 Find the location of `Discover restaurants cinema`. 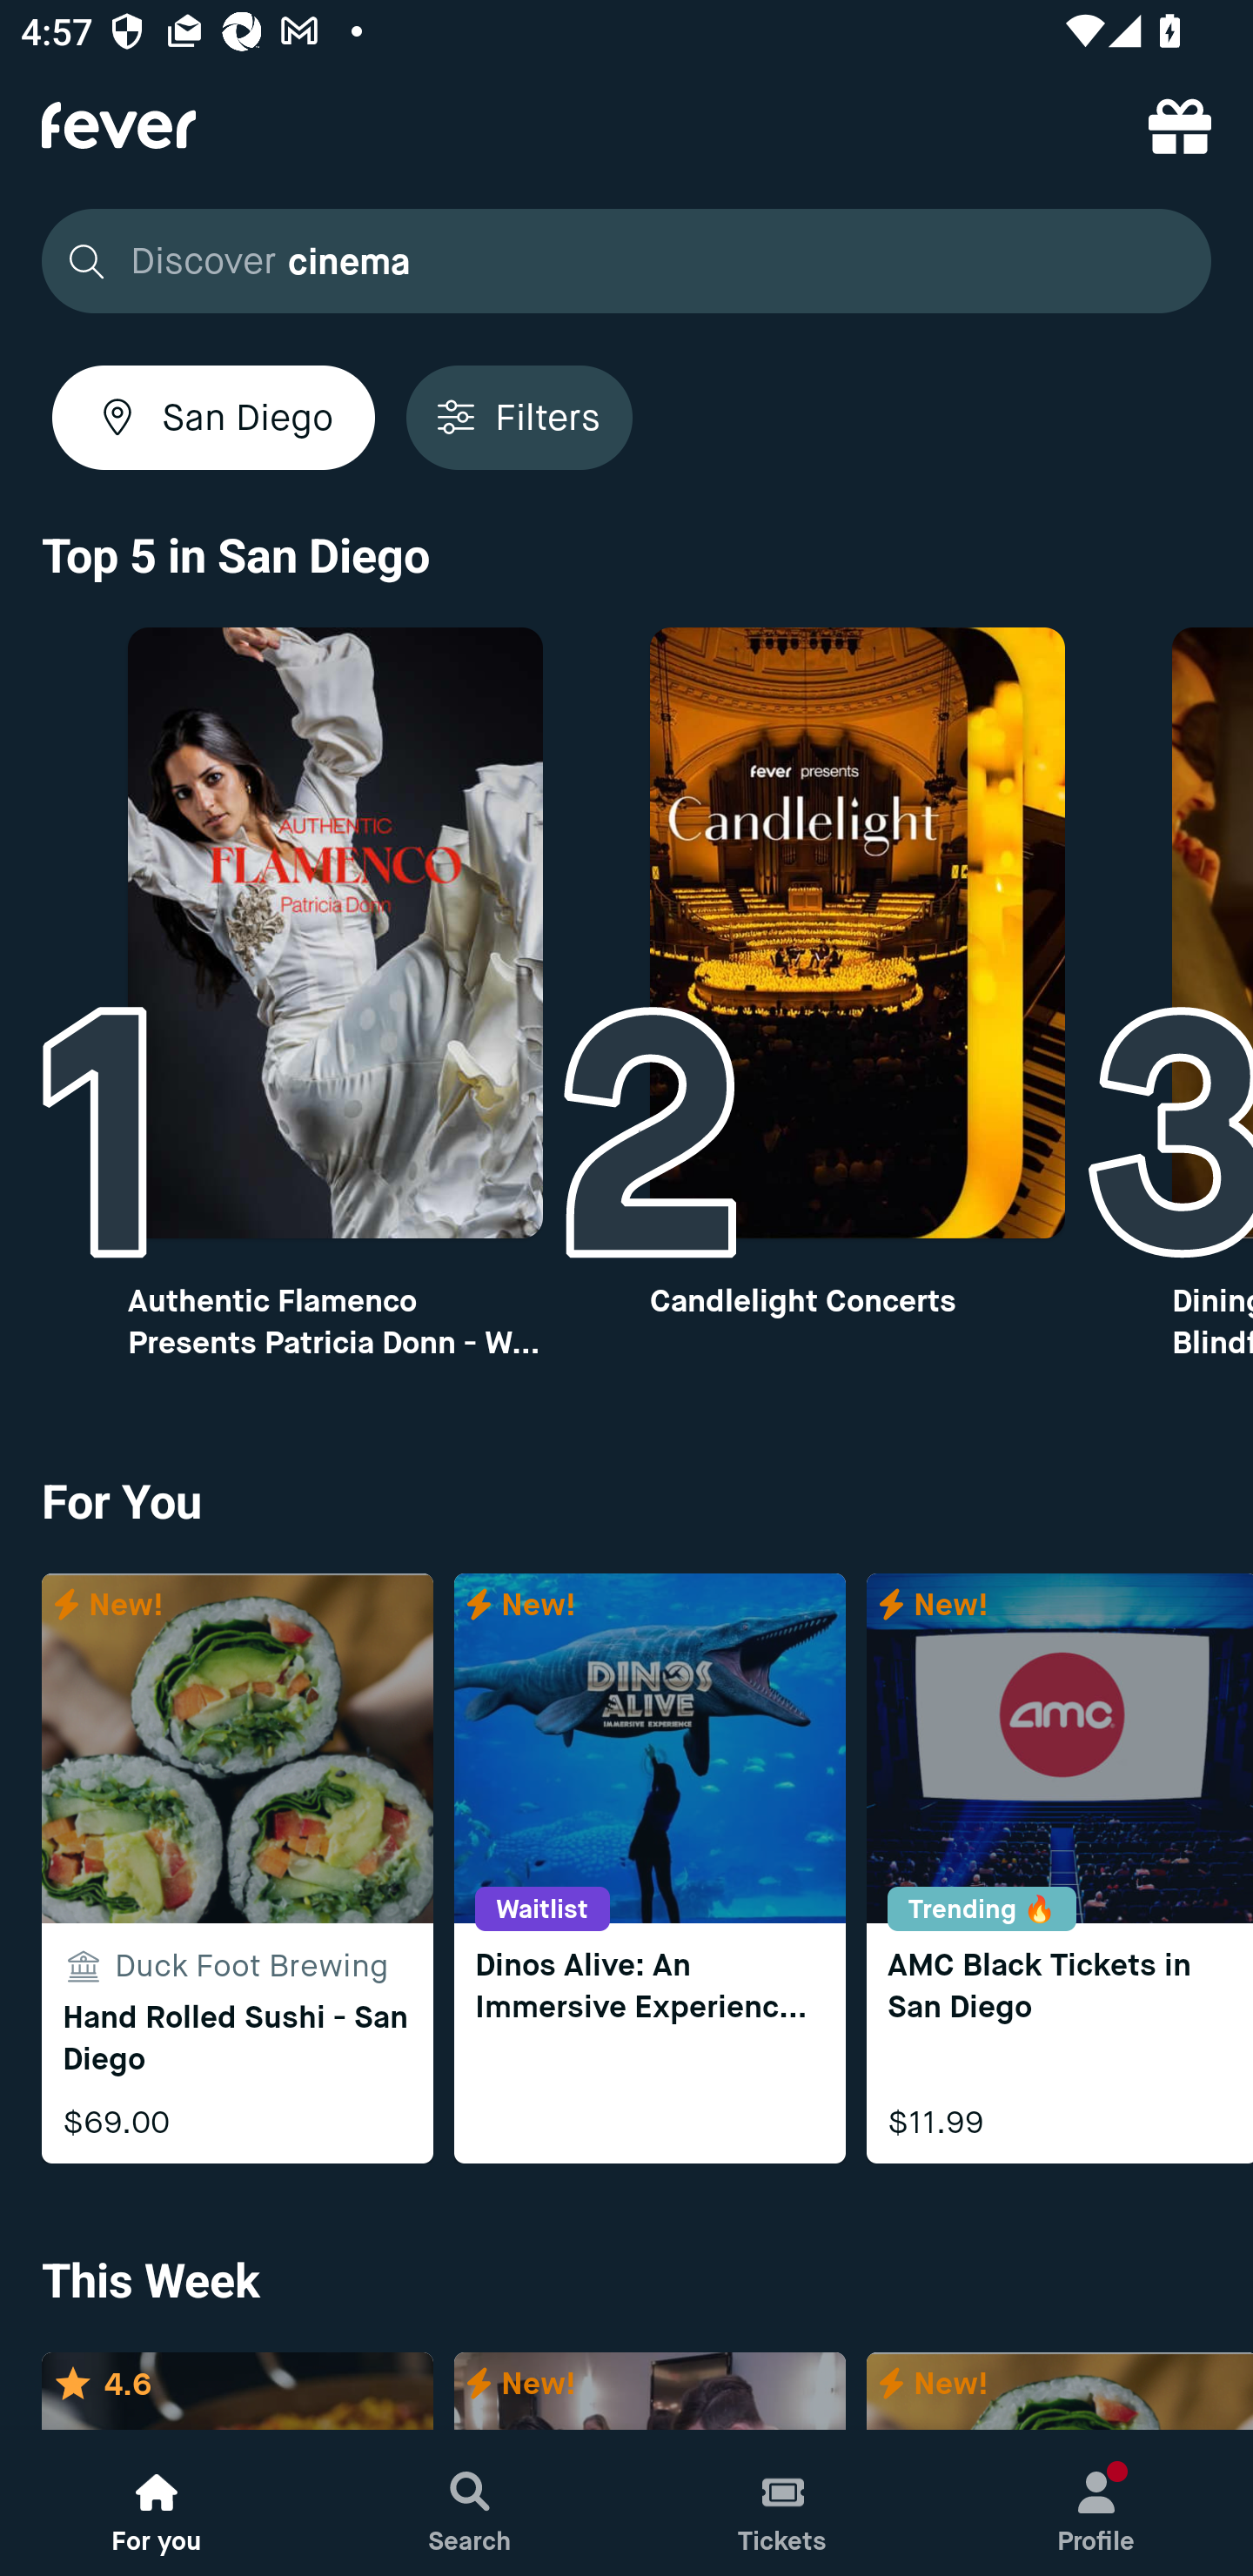

Discover restaurants cinema is located at coordinates (626, 261).